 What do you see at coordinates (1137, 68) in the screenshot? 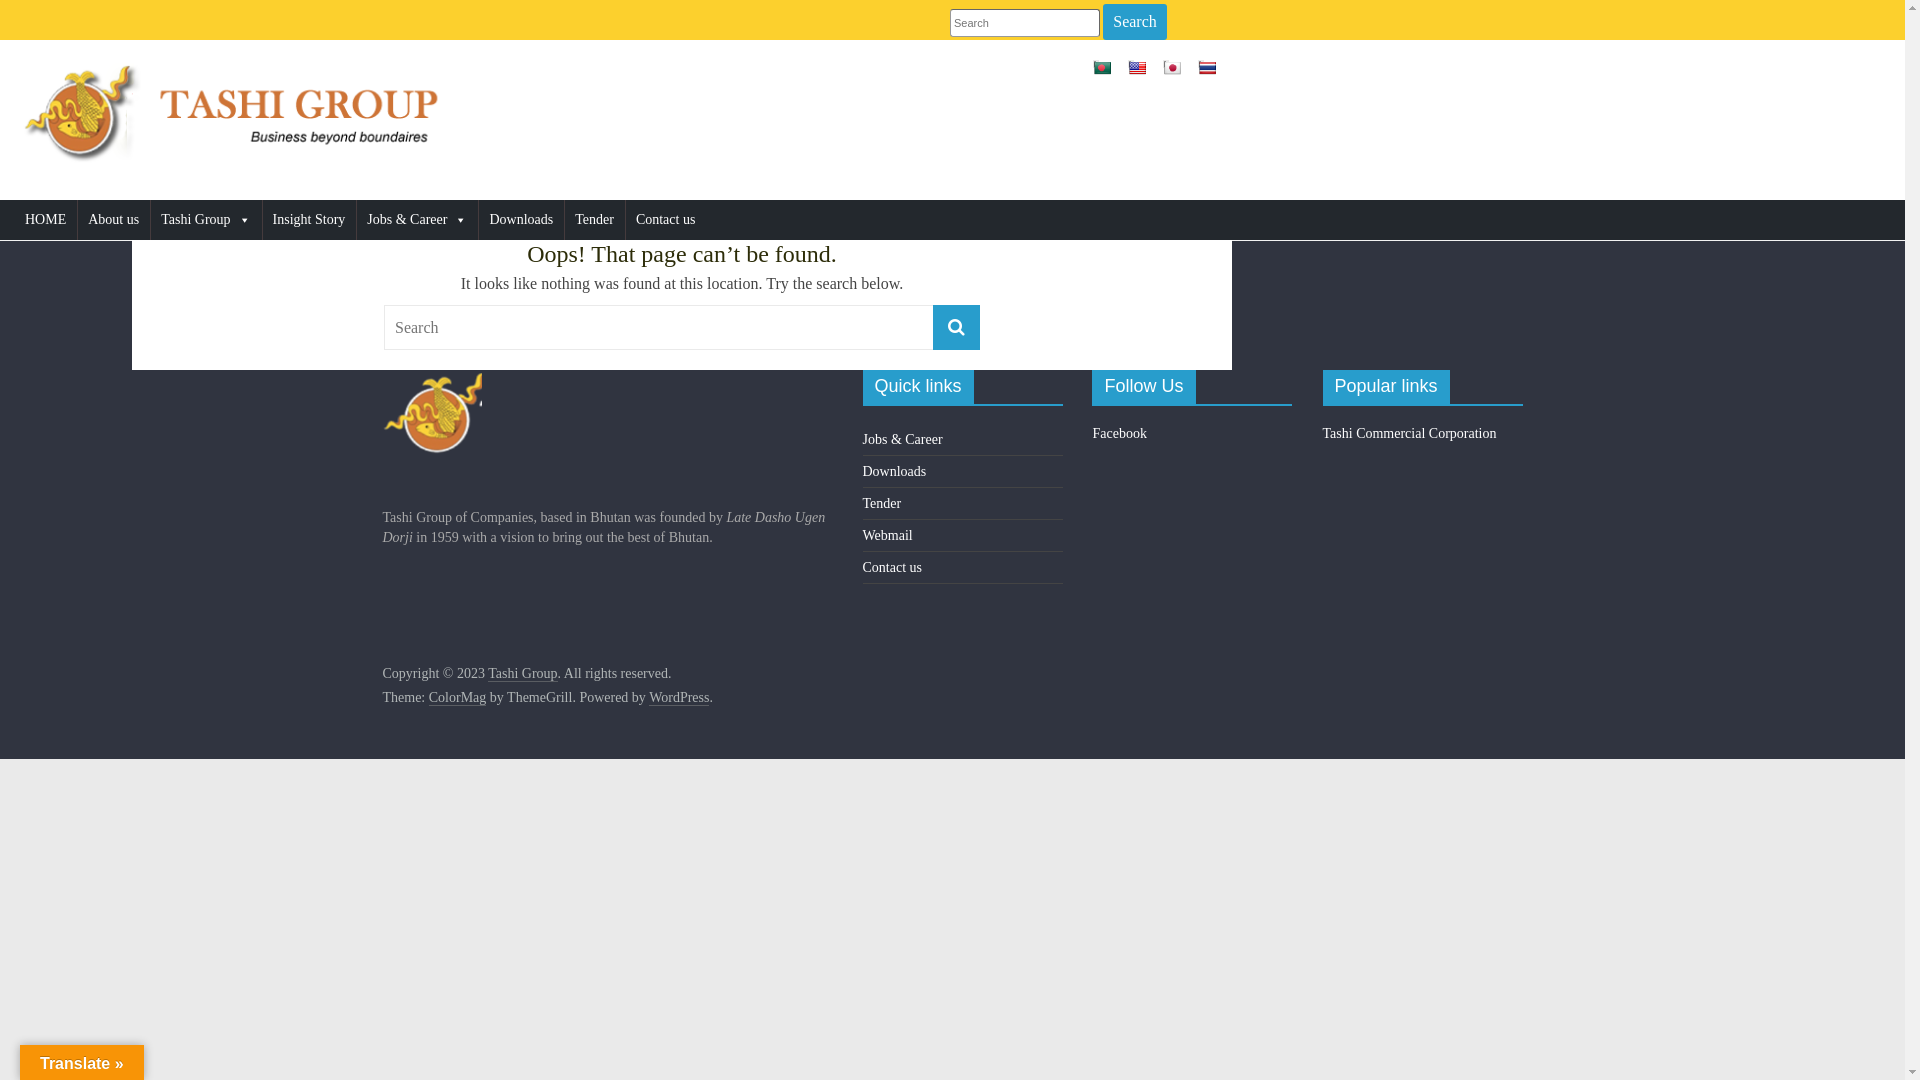
I see `English` at bounding box center [1137, 68].